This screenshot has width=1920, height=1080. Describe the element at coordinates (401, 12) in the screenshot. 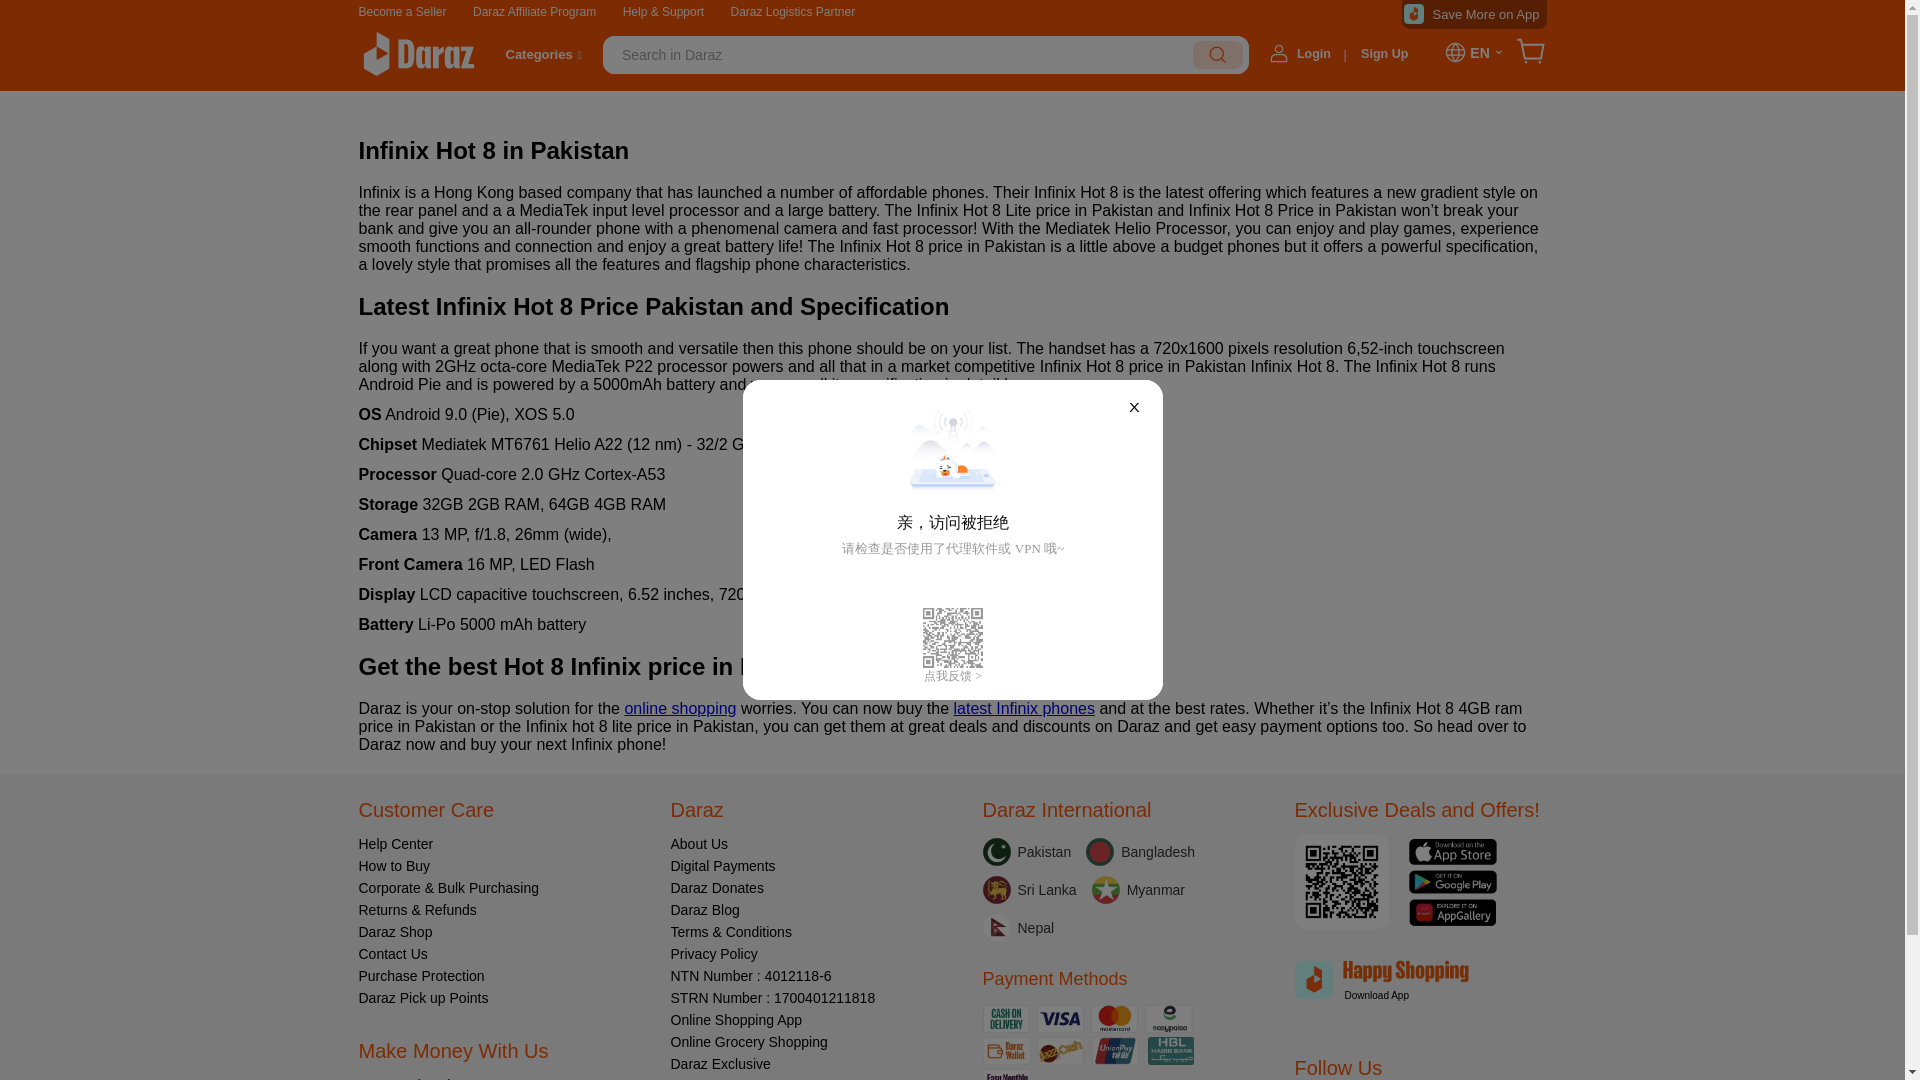

I see `Become a Seller` at that location.